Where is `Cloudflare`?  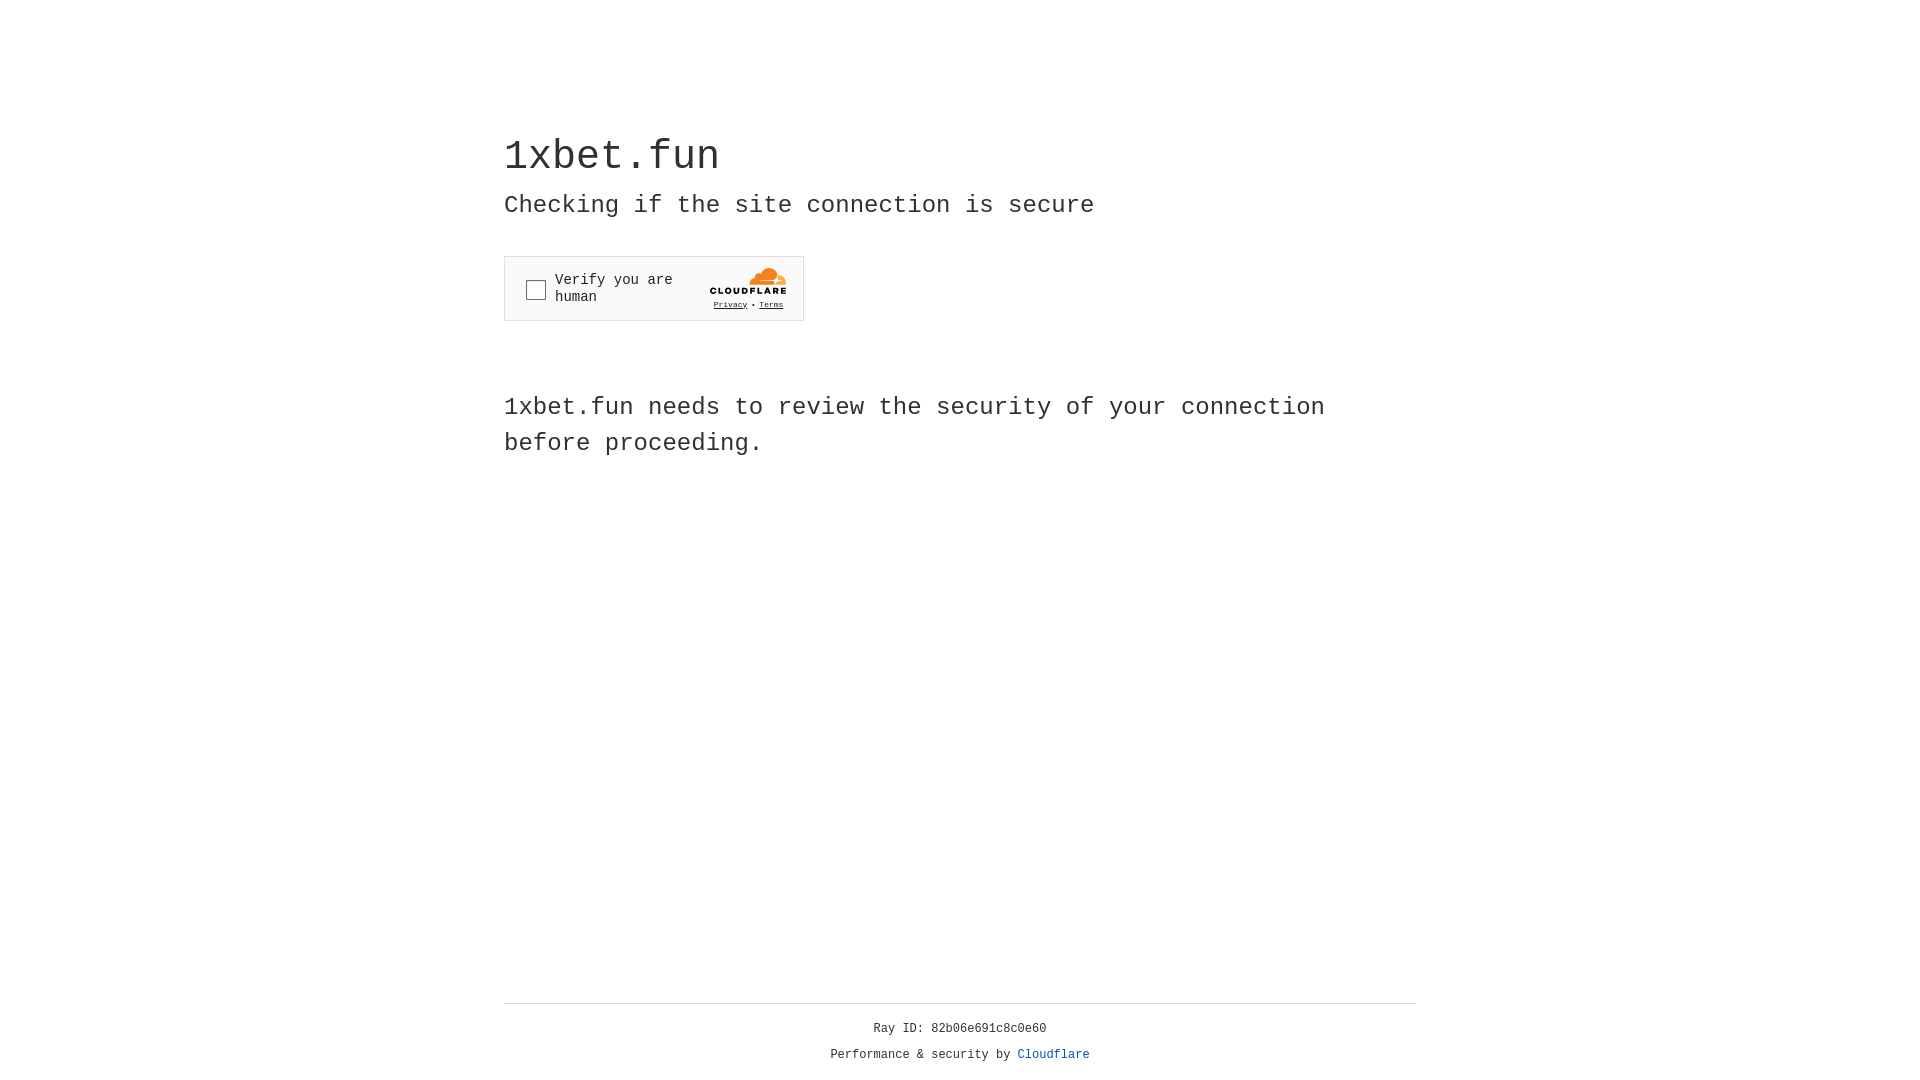
Cloudflare is located at coordinates (1054, 1055).